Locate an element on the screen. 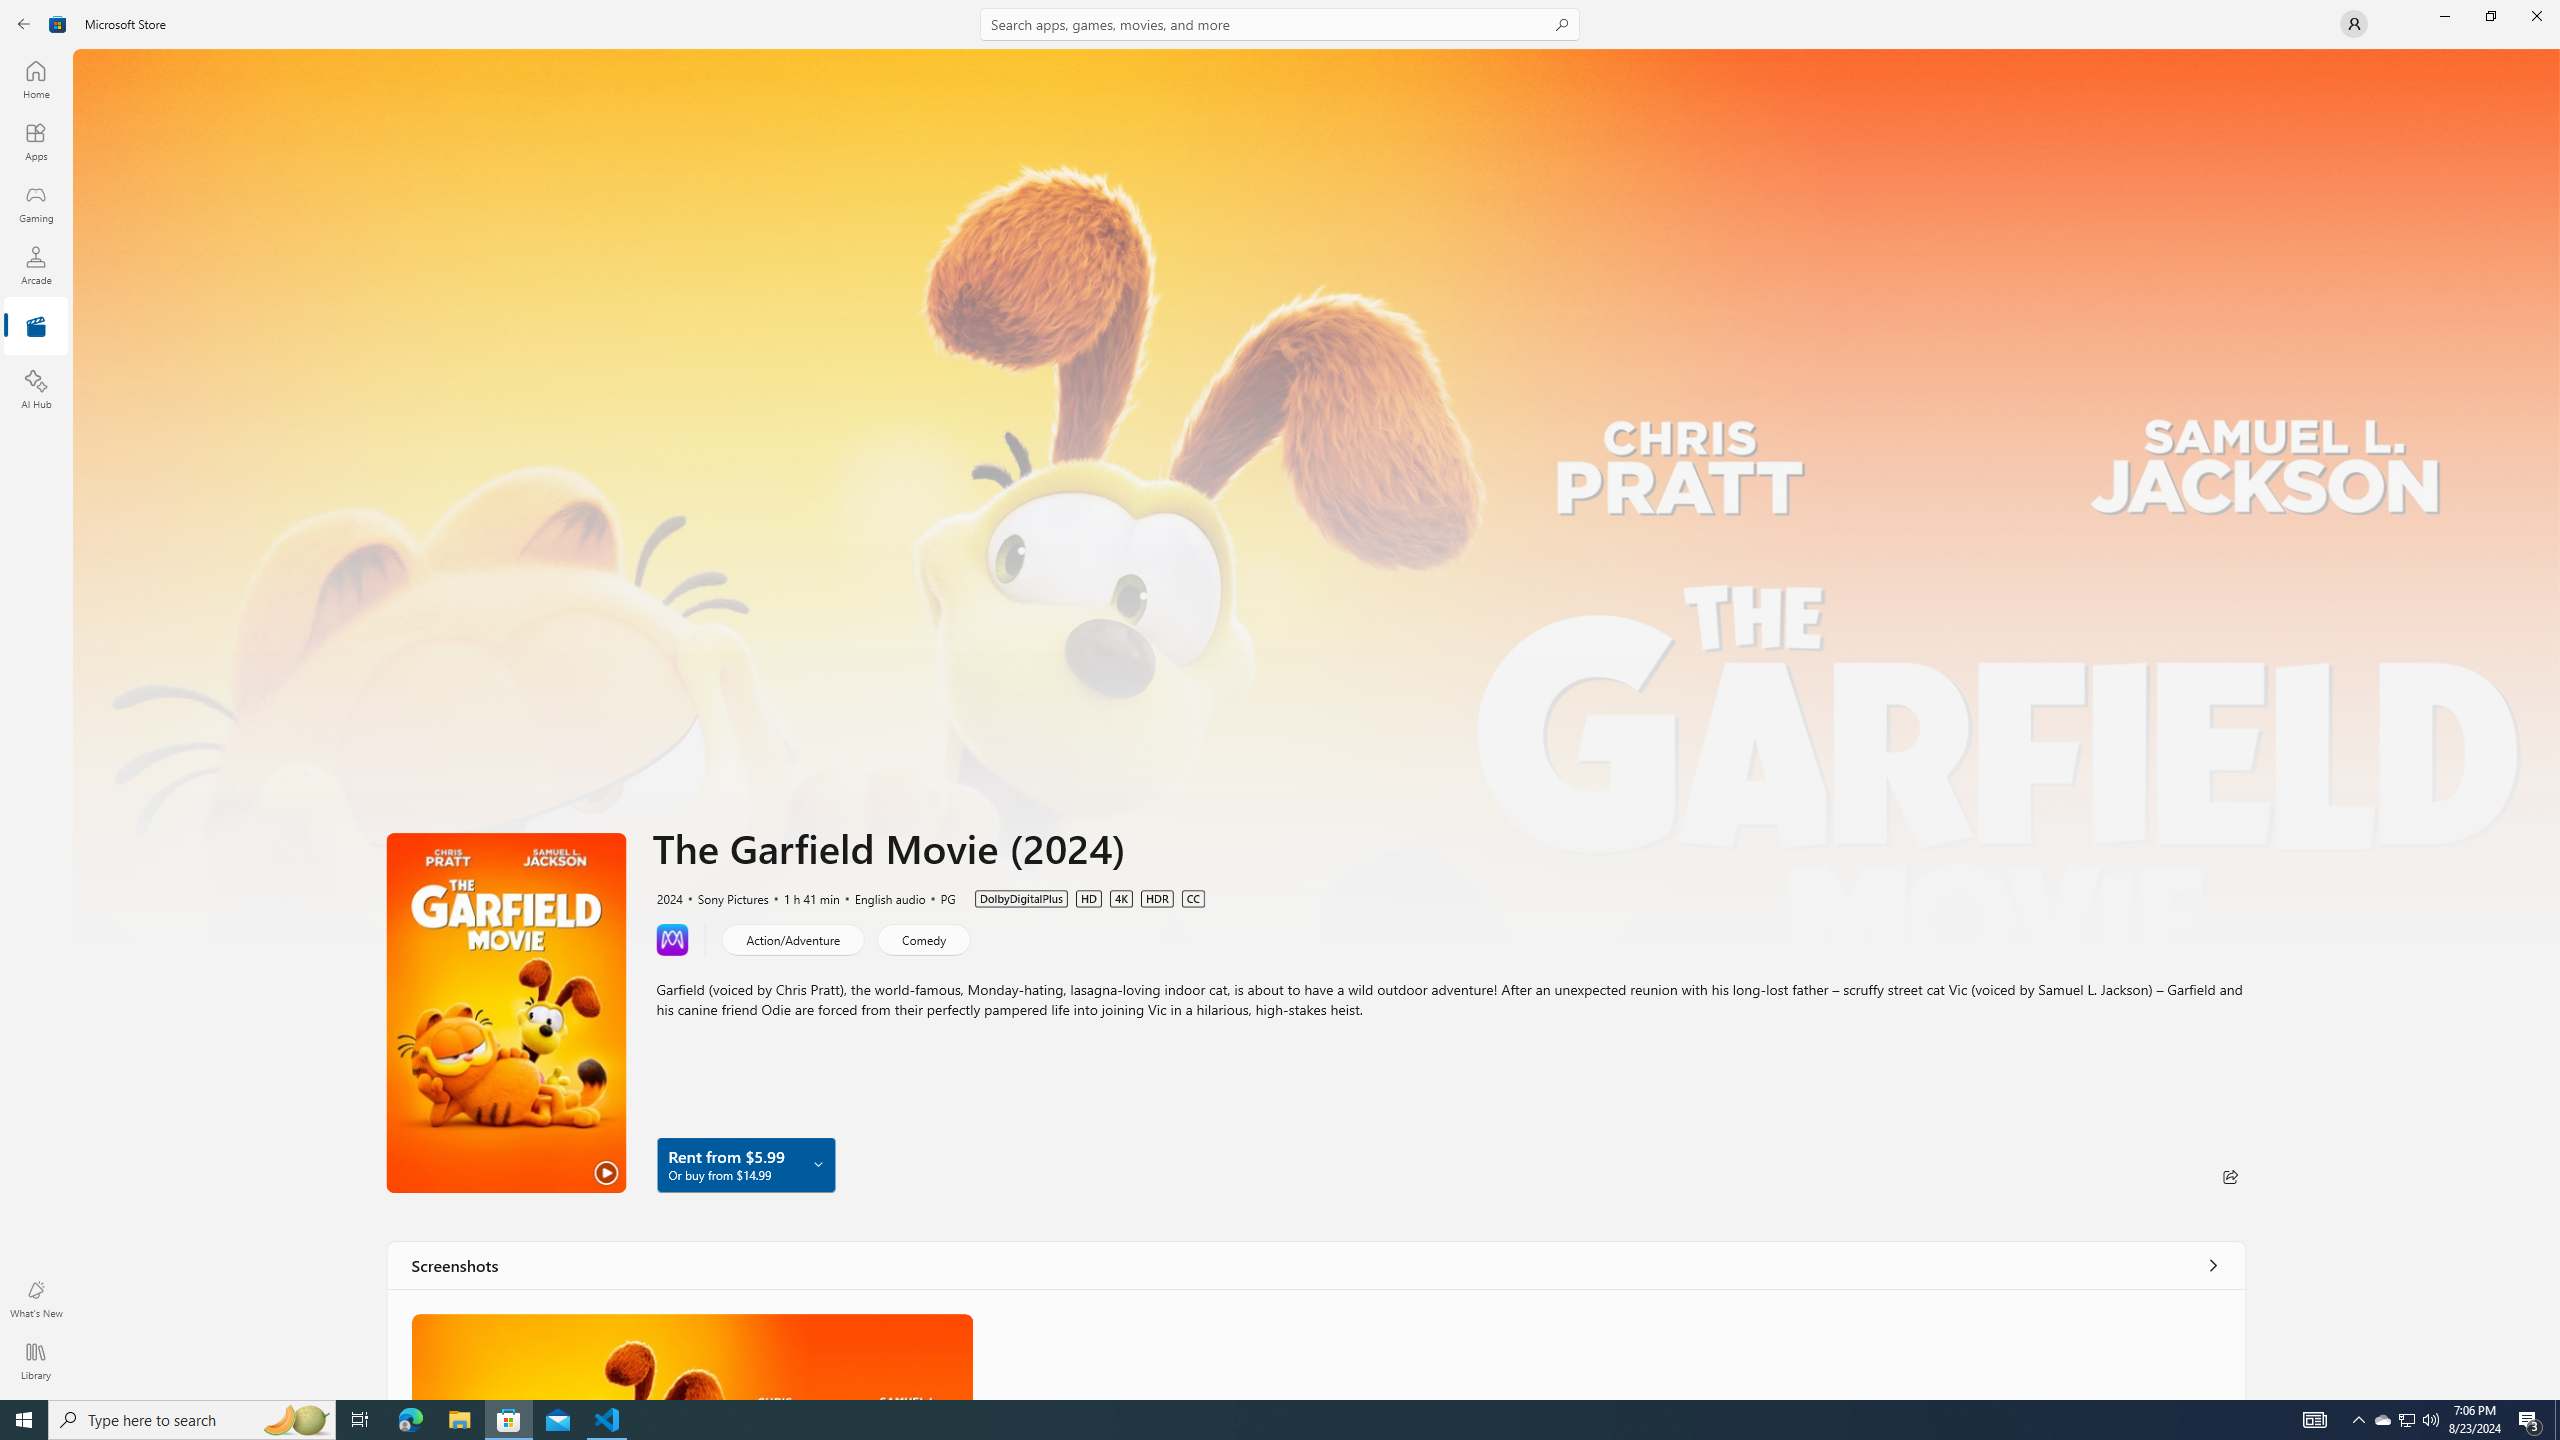 This screenshot has height=1440, width=2560. Library is located at coordinates (36, 1361).